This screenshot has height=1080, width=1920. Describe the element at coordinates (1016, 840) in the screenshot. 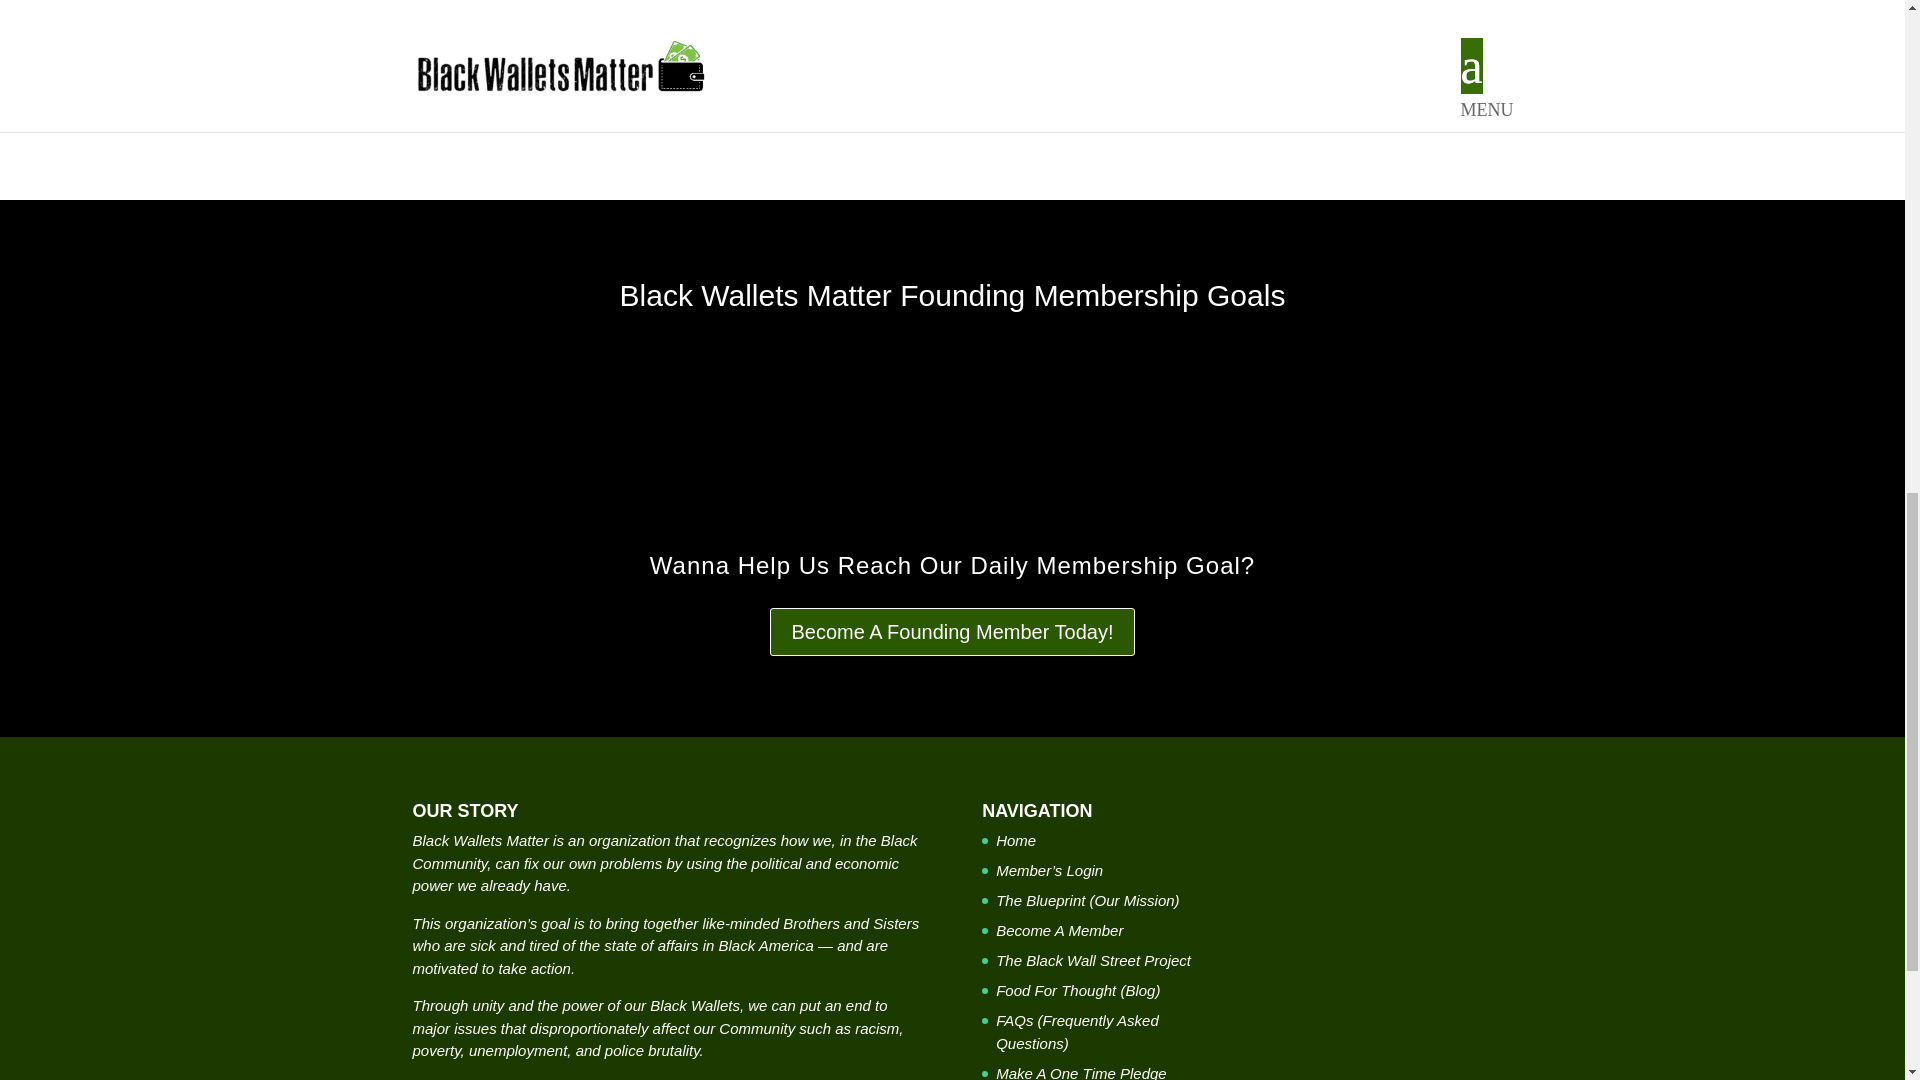

I see `Home` at that location.